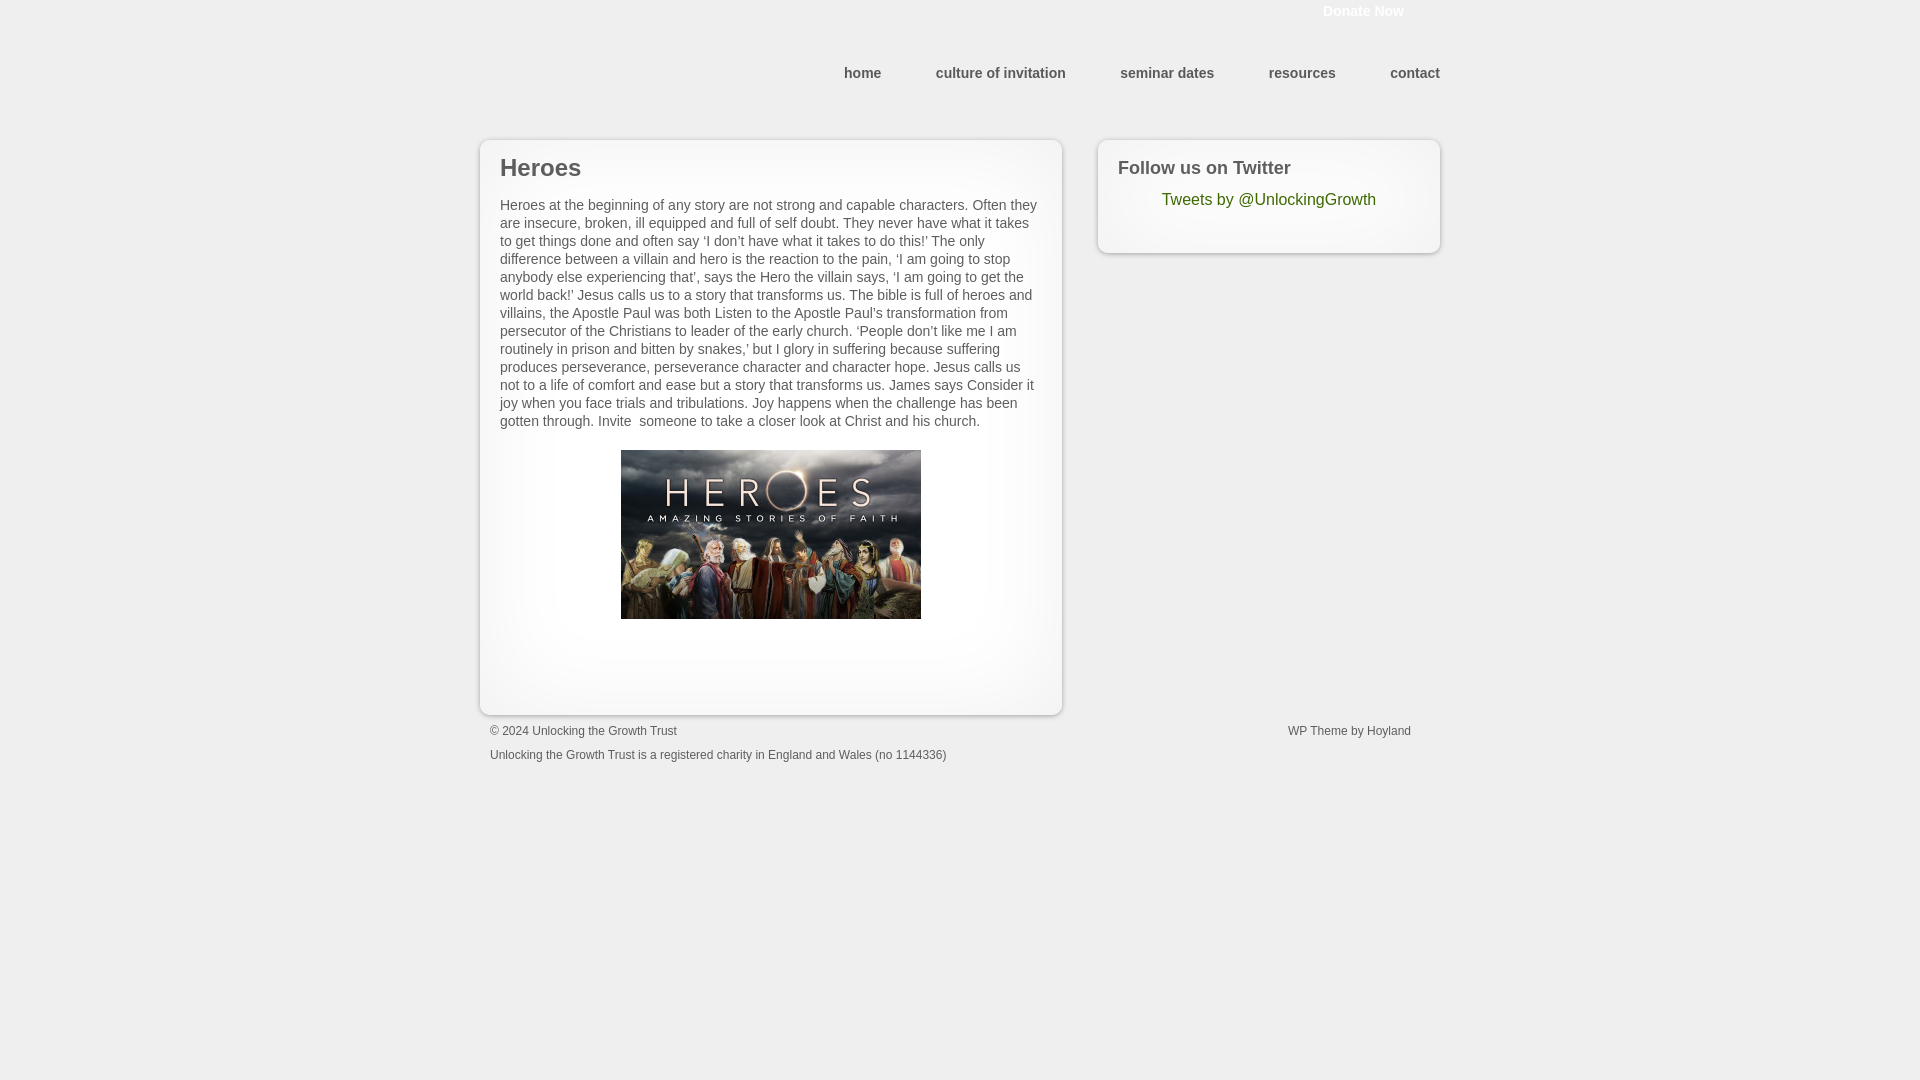 This screenshot has width=1920, height=1080. What do you see at coordinates (1000, 72) in the screenshot?
I see `culture of invitation` at bounding box center [1000, 72].